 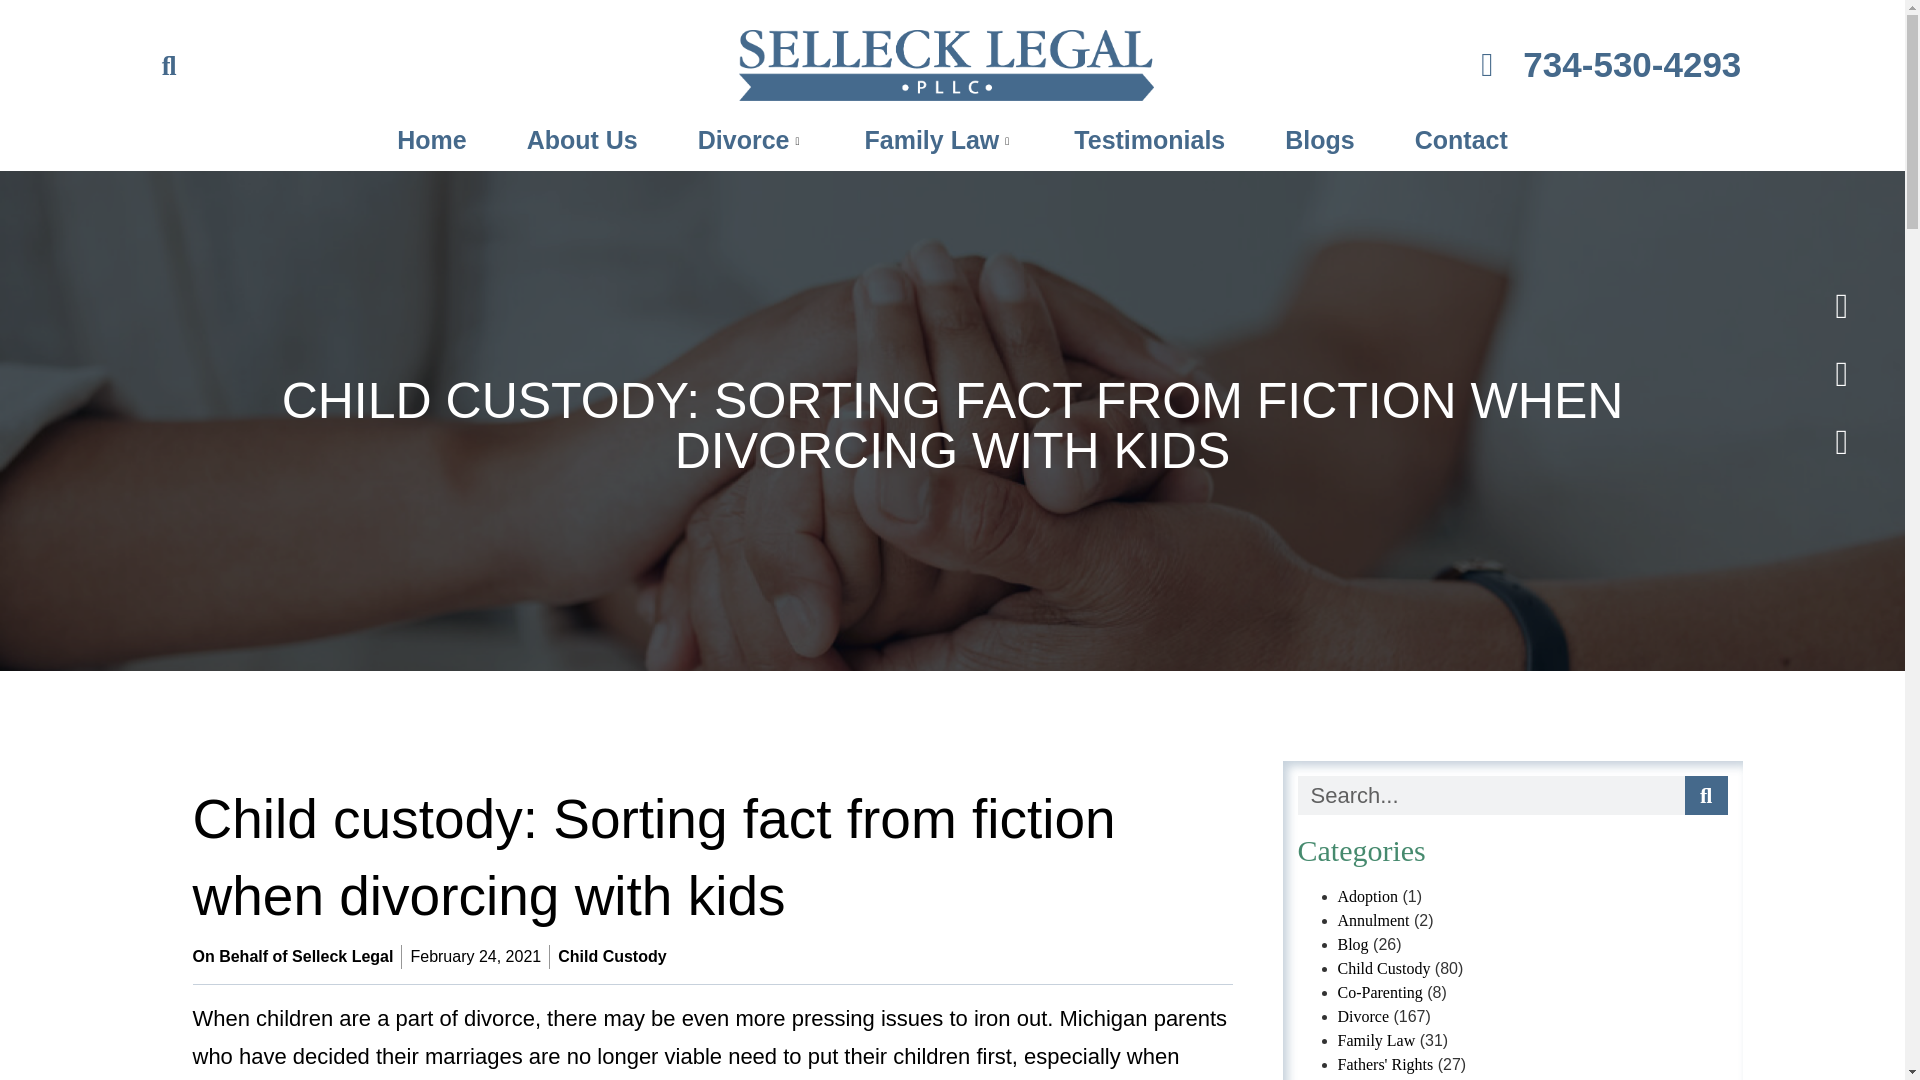 I want to click on About Us, so click(x=582, y=140).